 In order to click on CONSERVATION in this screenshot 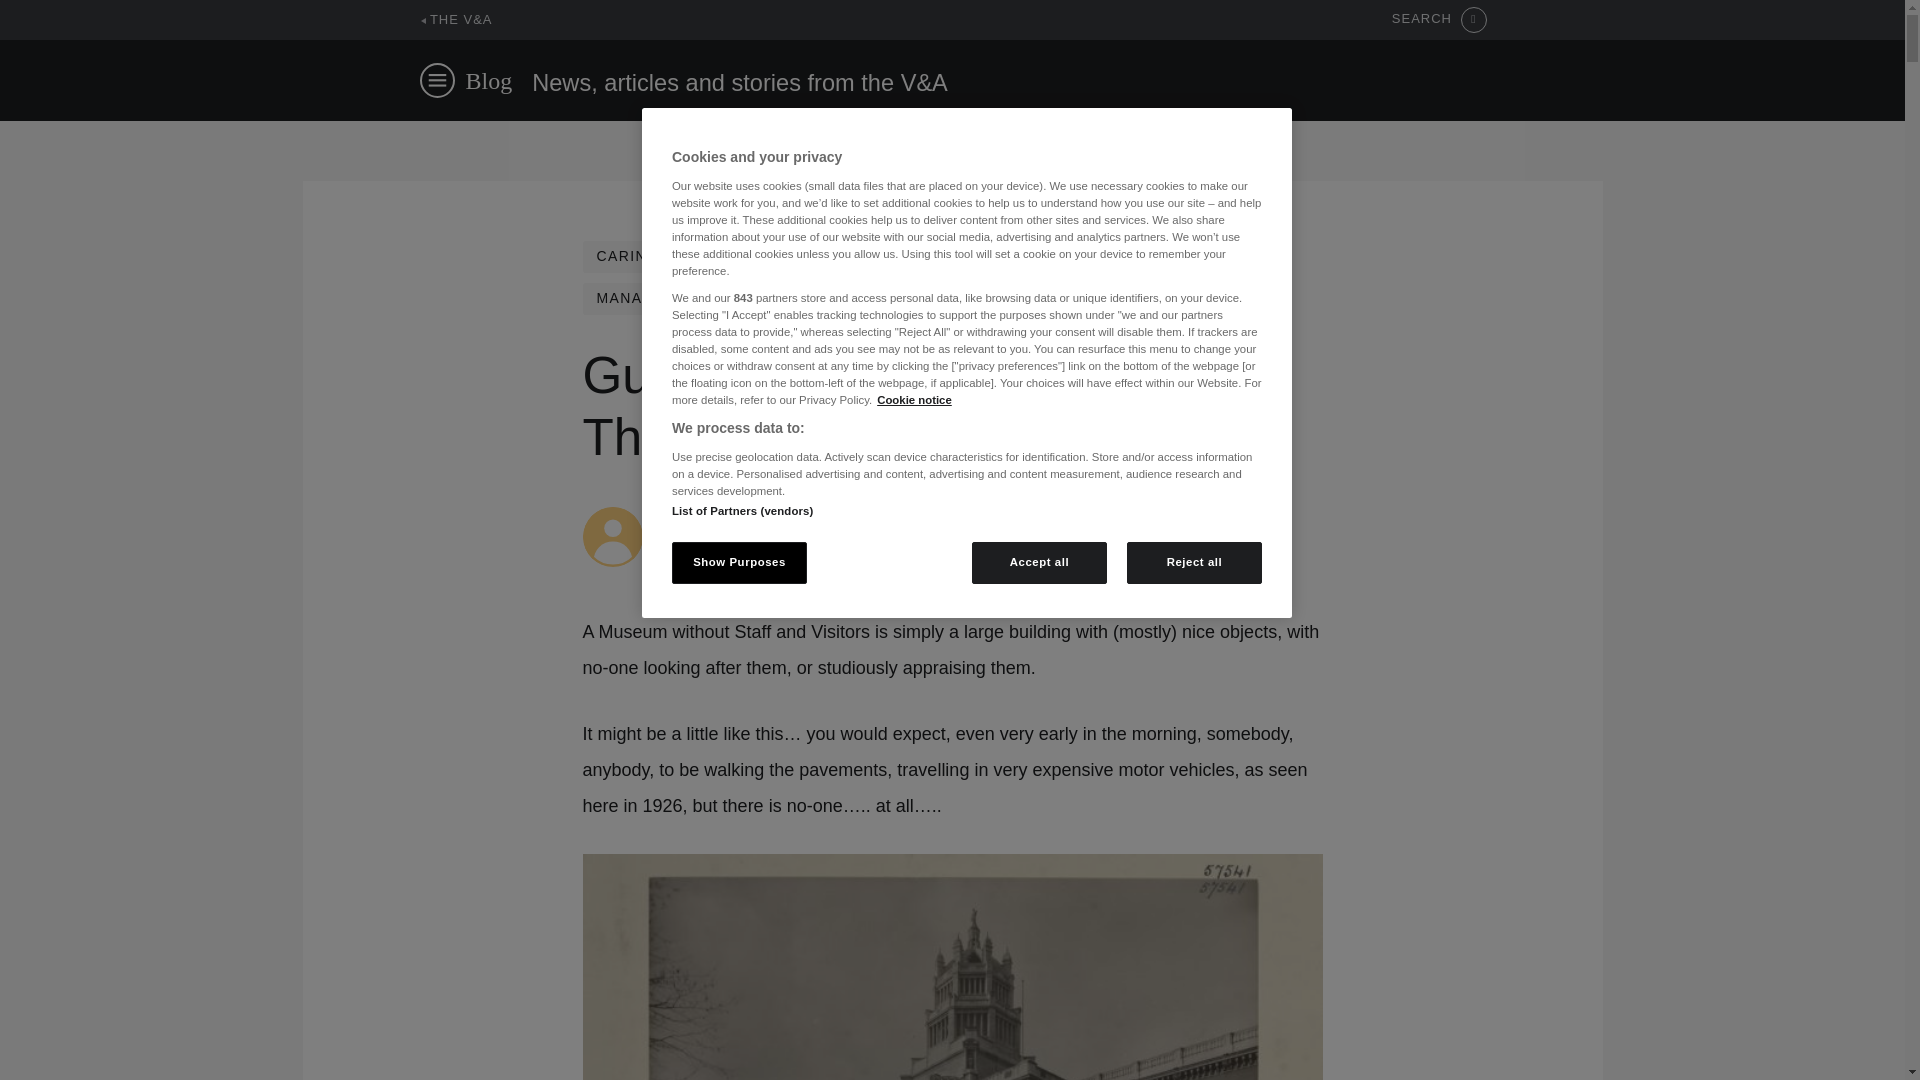, I will do `click(964, 256)`.